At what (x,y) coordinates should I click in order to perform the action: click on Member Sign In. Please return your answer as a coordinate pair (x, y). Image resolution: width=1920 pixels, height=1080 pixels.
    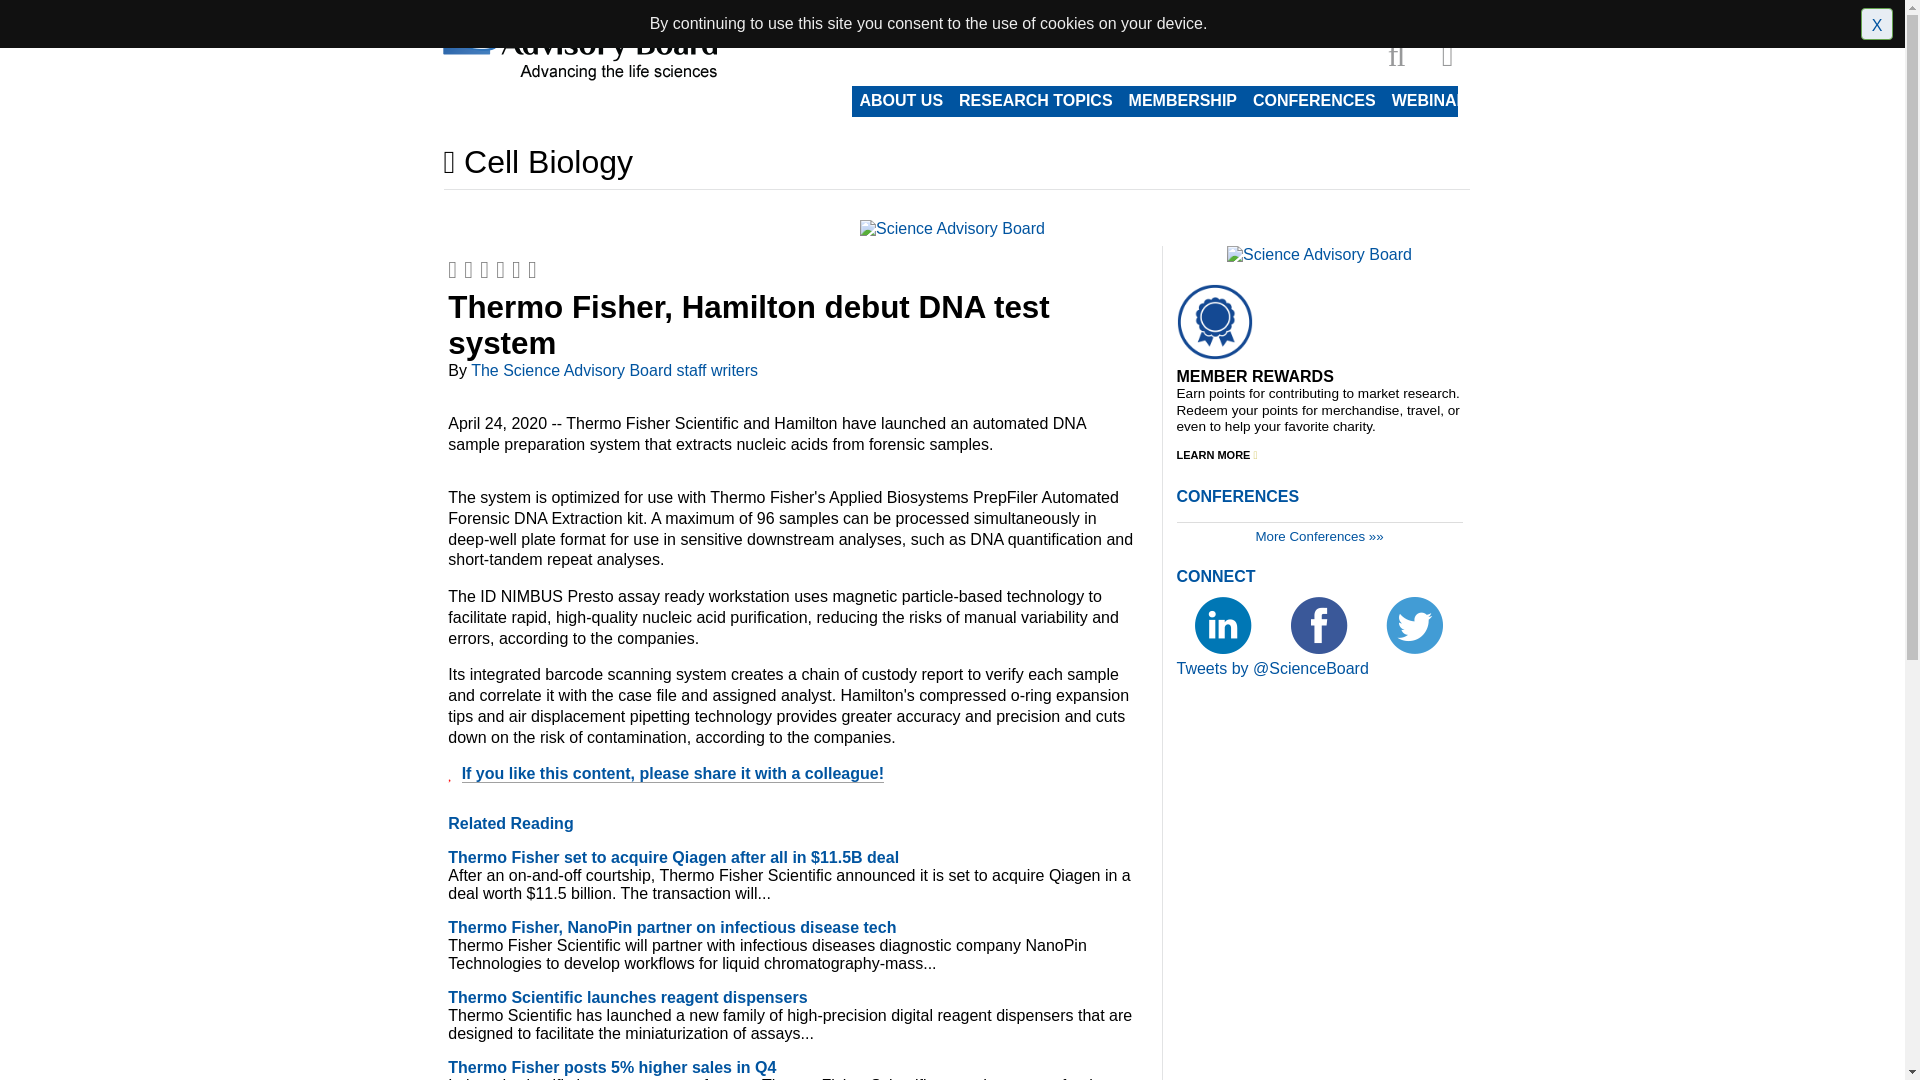
    Looking at the image, I should click on (1337, 12).